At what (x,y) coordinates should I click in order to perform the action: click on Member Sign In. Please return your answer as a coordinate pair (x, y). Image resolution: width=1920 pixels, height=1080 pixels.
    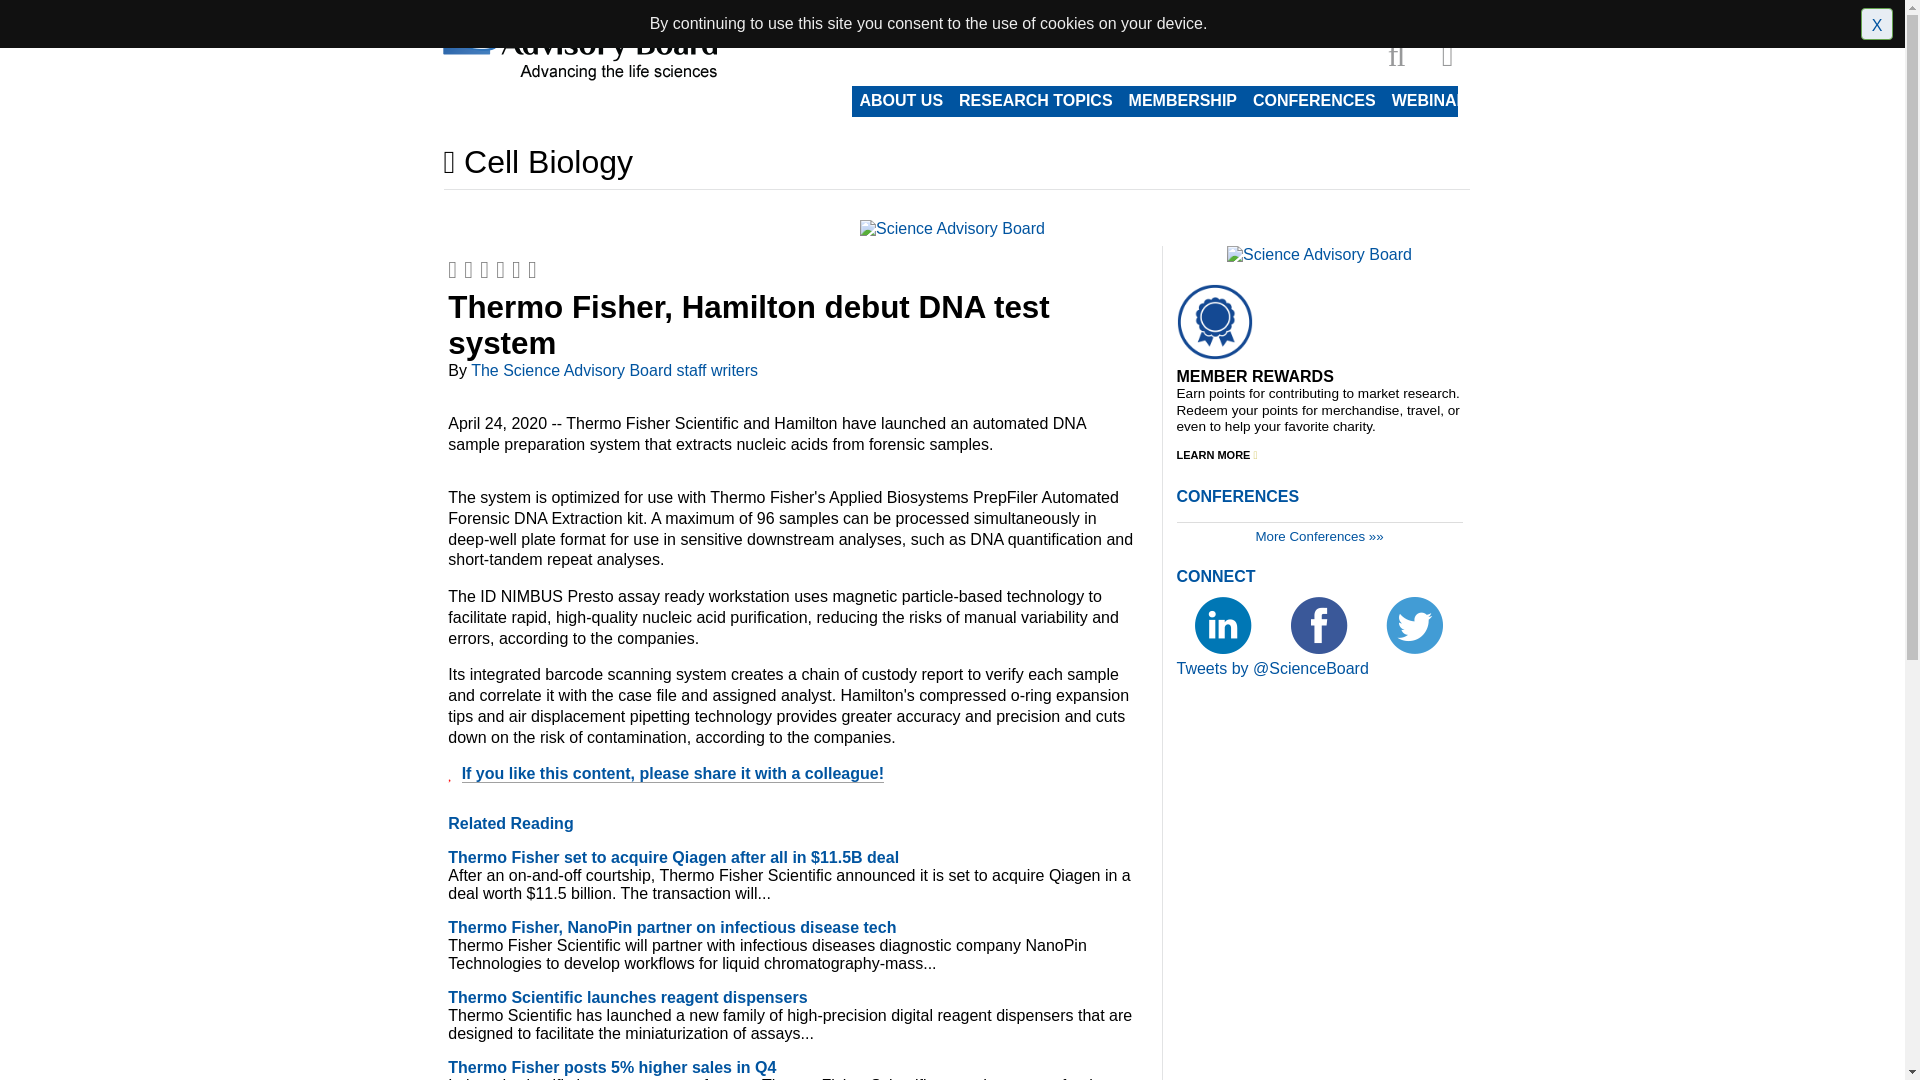
    Looking at the image, I should click on (1337, 12).